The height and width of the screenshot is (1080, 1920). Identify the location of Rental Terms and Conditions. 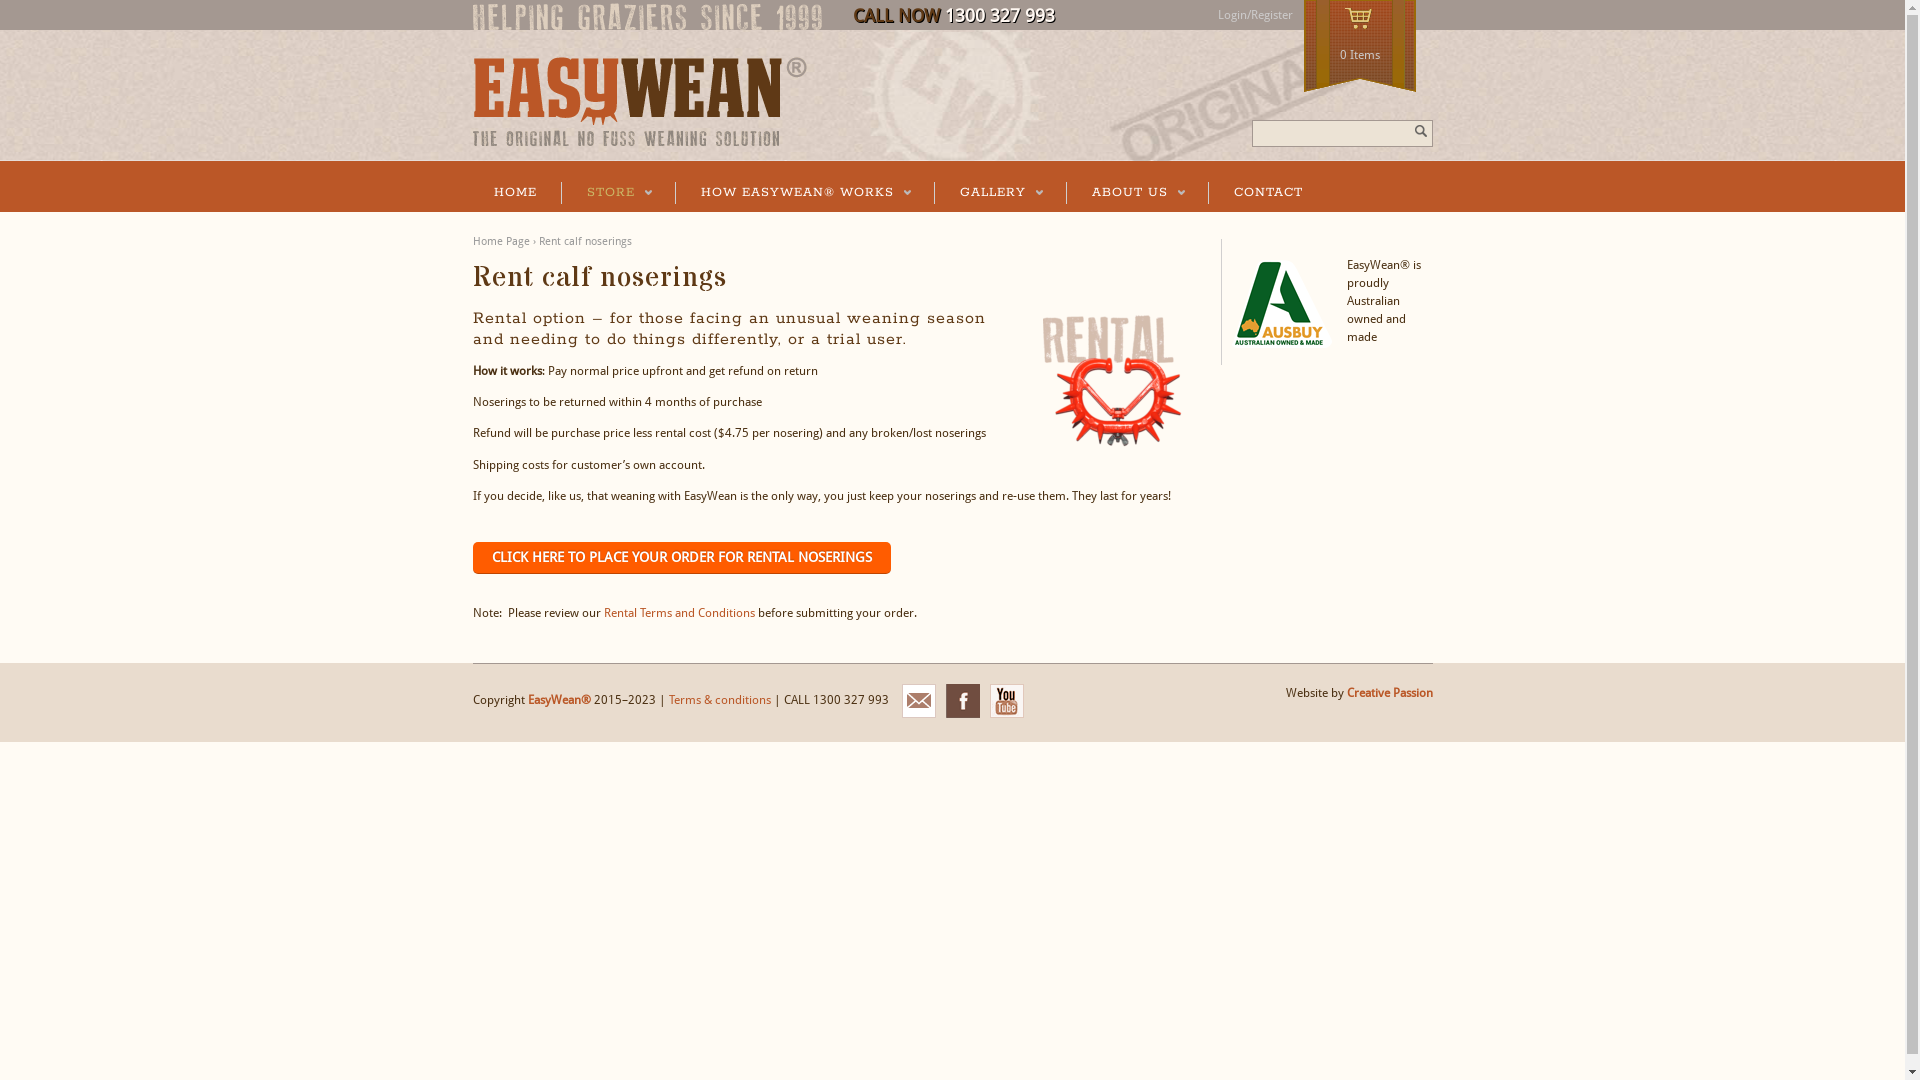
(681, 613).